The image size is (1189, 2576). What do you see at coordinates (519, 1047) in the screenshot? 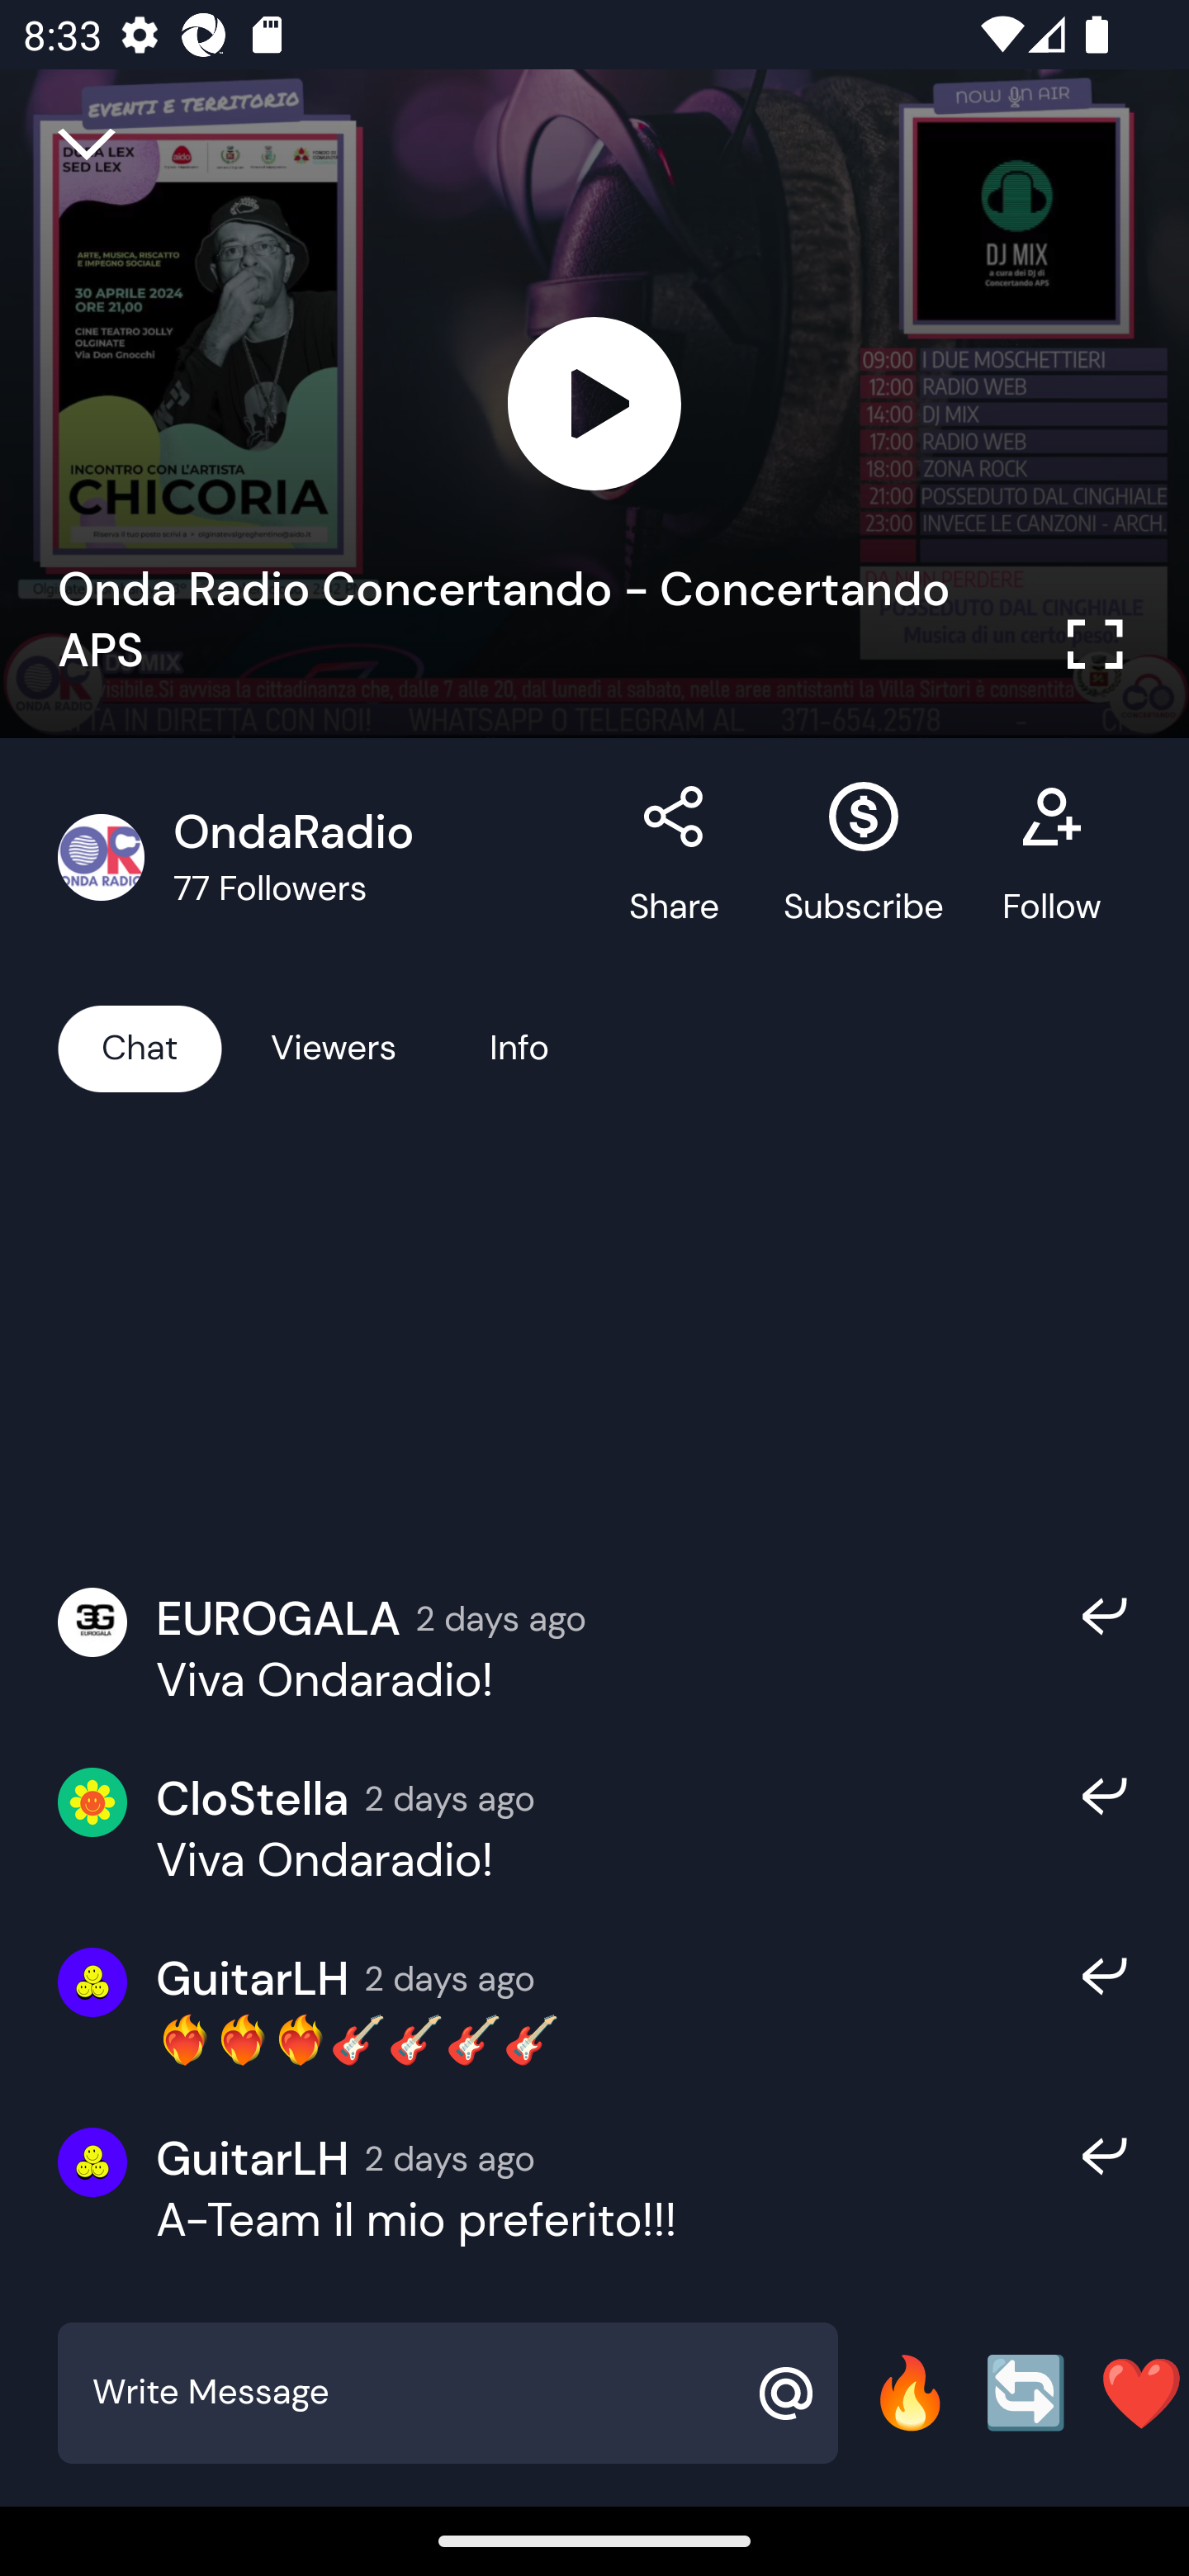
I see `Info` at bounding box center [519, 1047].